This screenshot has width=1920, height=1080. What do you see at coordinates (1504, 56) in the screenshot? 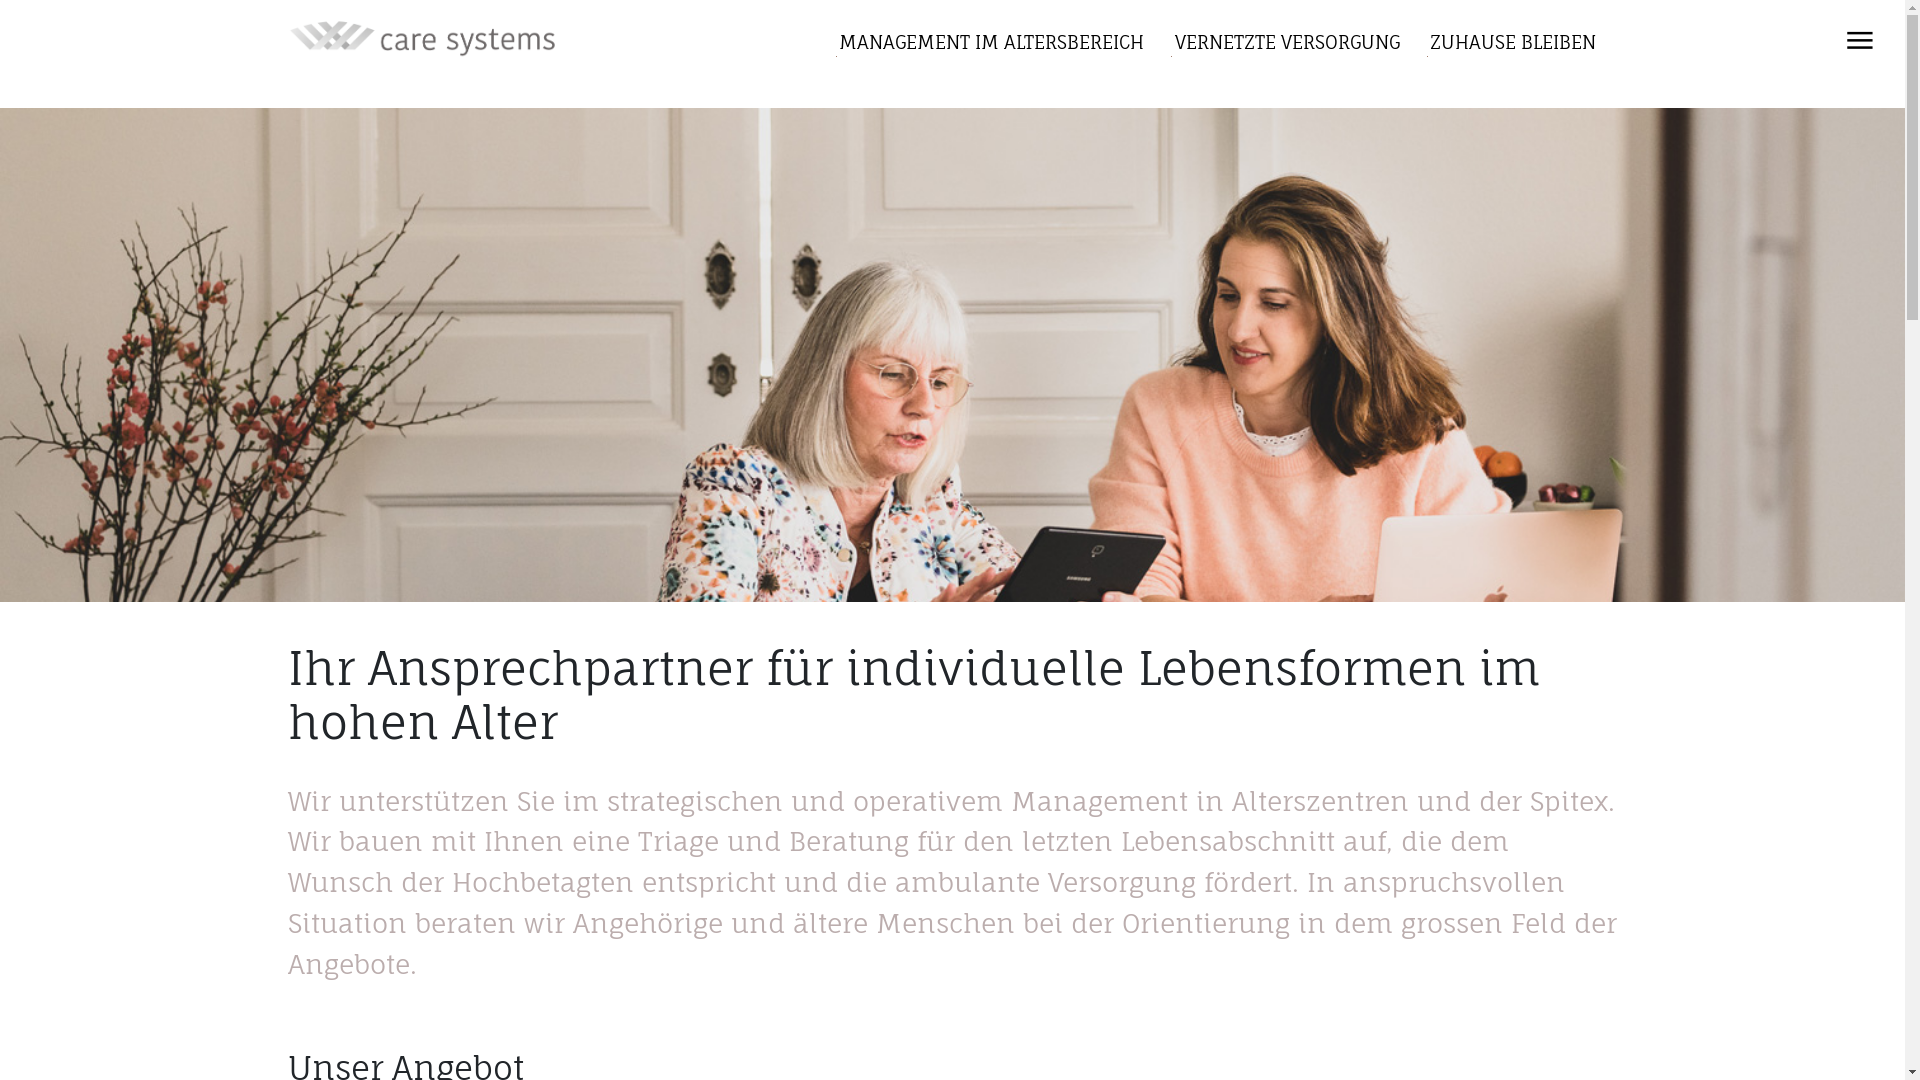
I see `ZUHAUSE BLEIBEN` at bounding box center [1504, 56].